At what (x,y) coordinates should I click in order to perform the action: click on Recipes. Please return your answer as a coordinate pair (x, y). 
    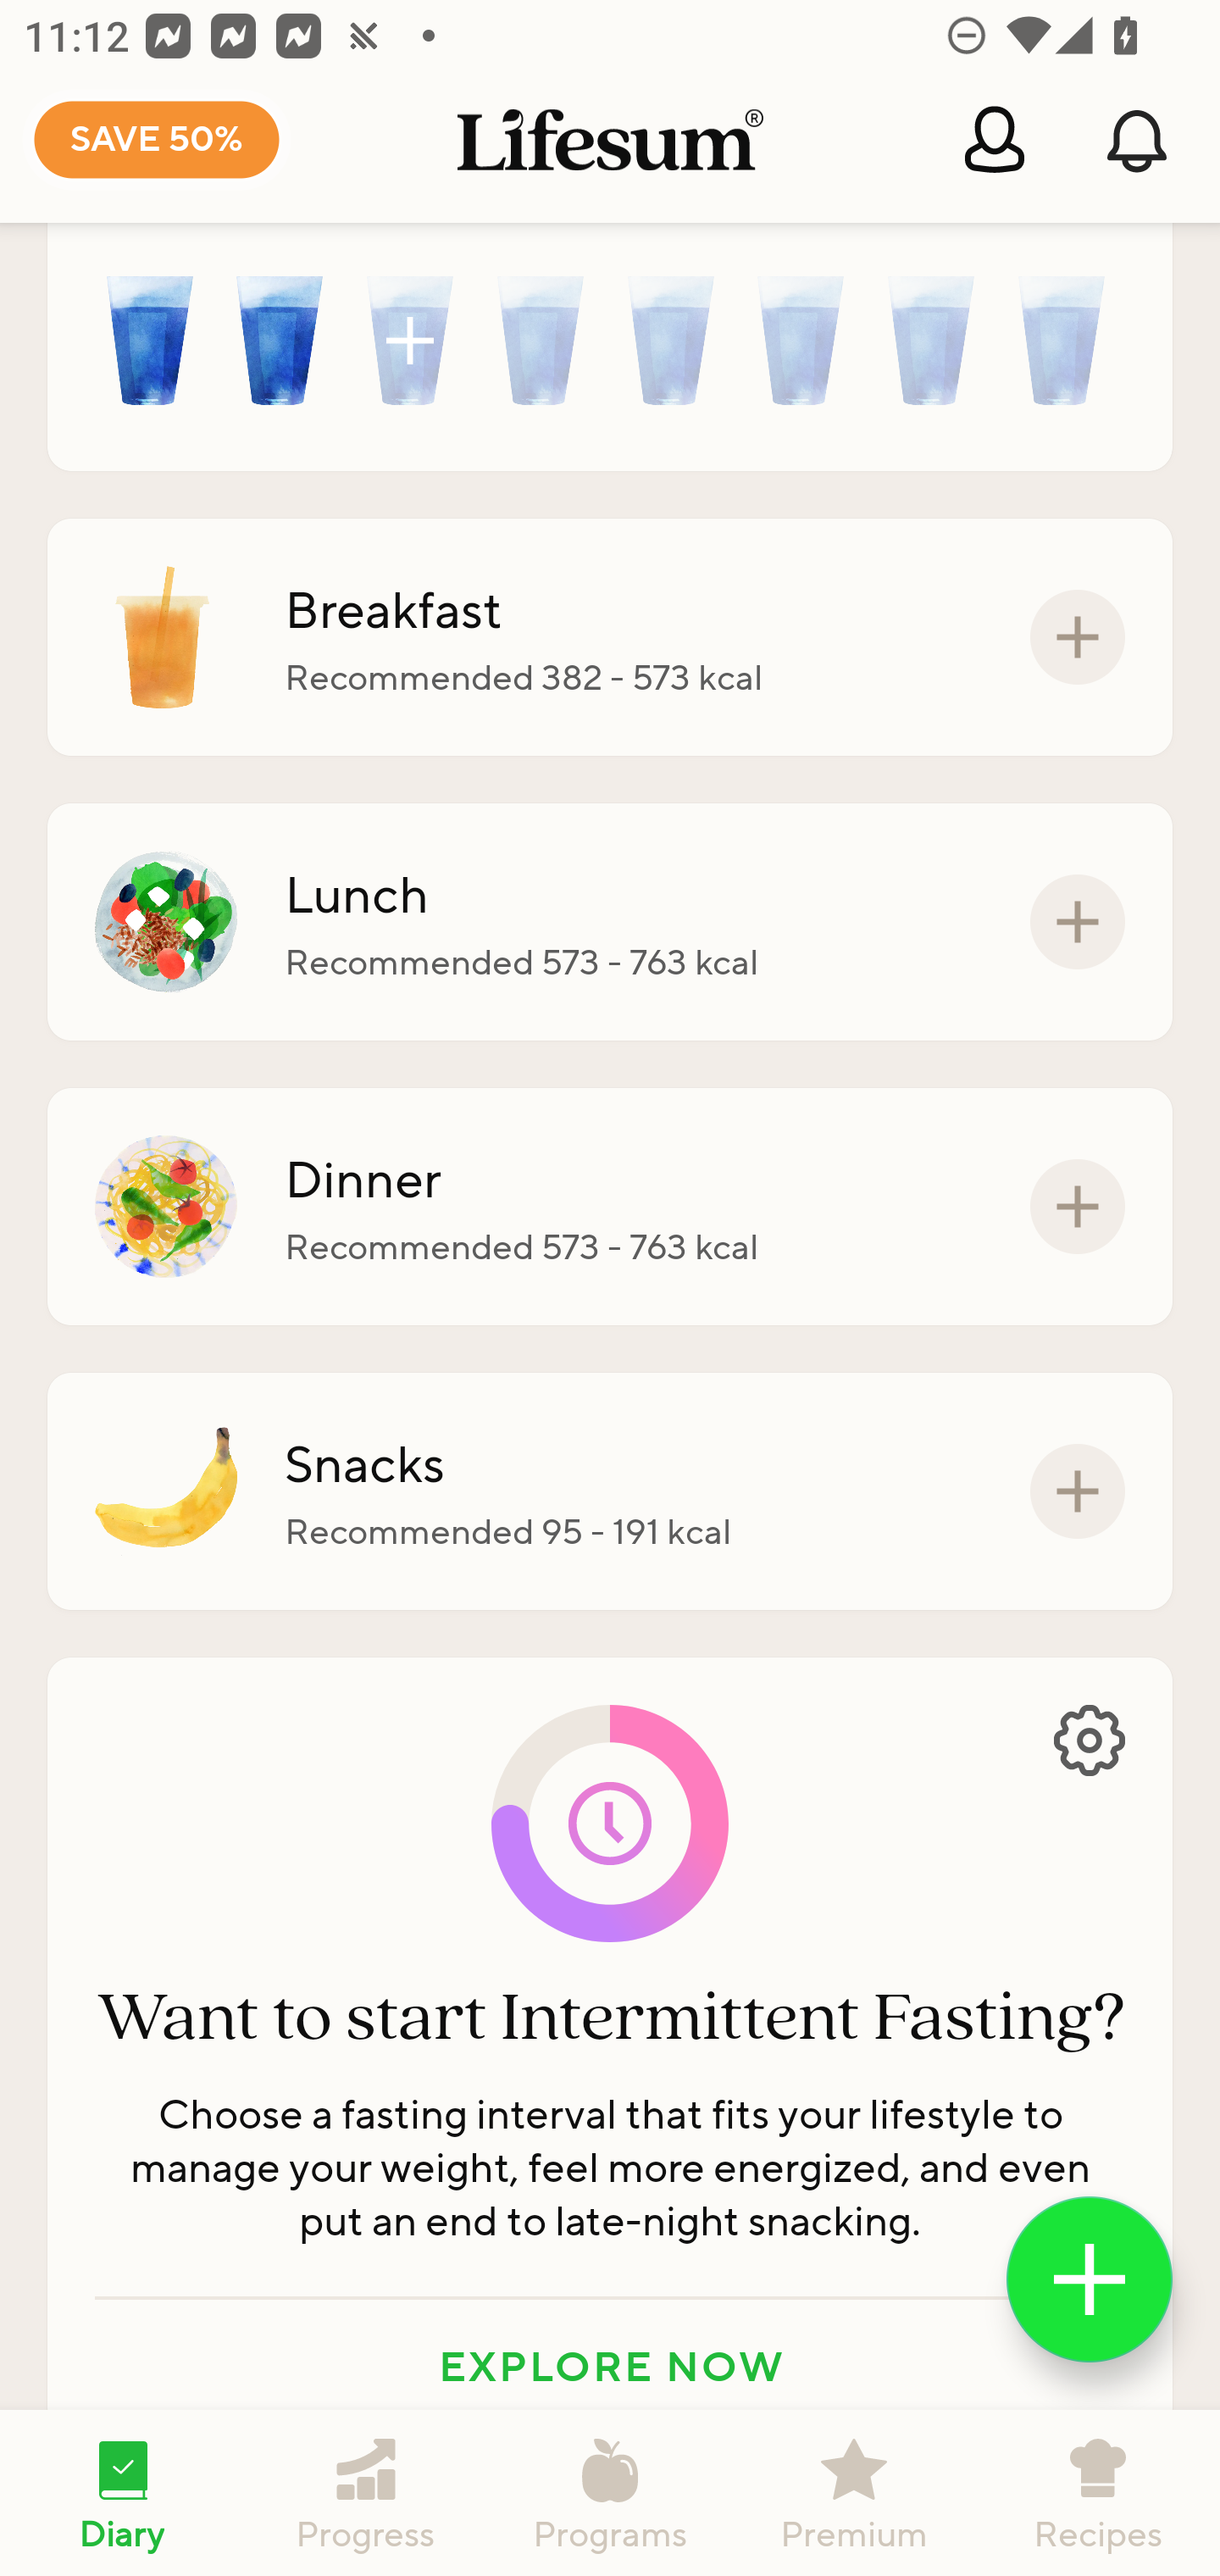
    Looking at the image, I should click on (1098, 2493).